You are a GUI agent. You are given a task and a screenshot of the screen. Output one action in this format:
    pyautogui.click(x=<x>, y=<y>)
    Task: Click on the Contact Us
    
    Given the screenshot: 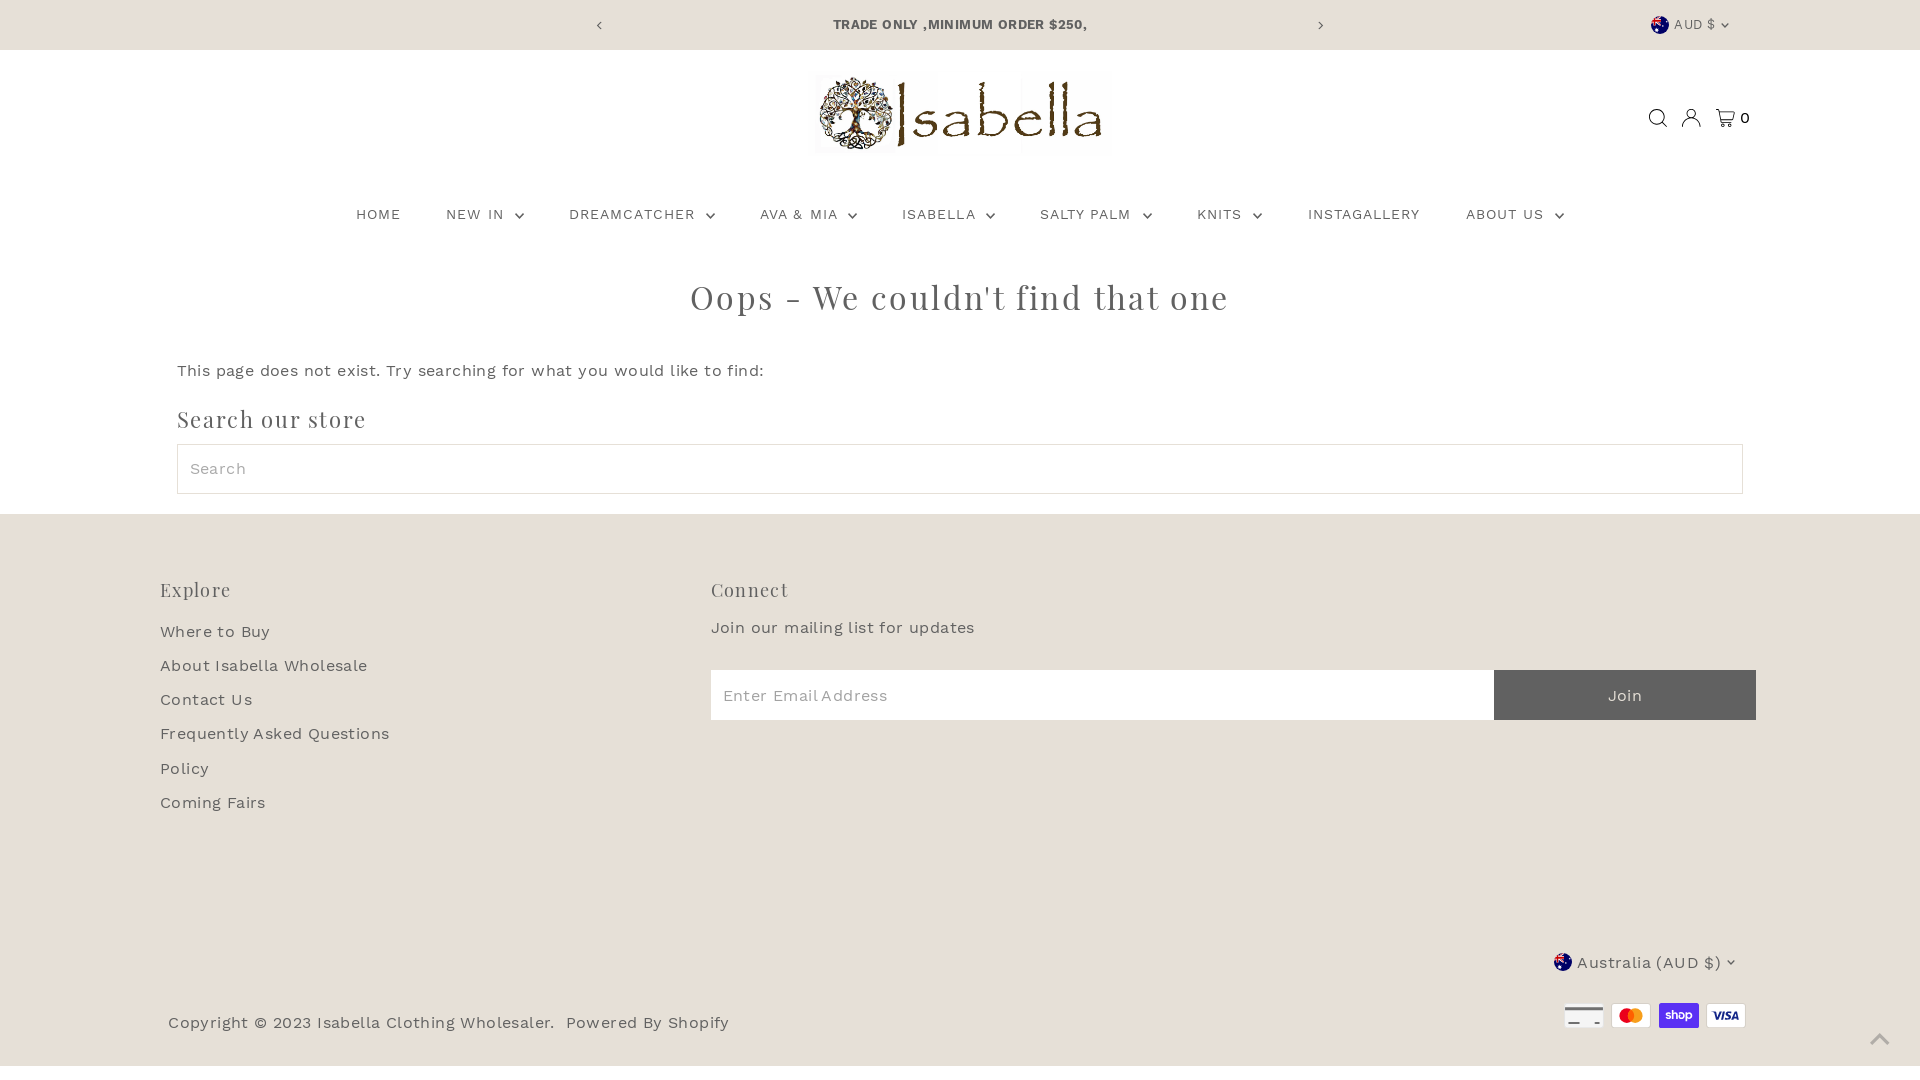 What is the action you would take?
    pyautogui.click(x=206, y=700)
    